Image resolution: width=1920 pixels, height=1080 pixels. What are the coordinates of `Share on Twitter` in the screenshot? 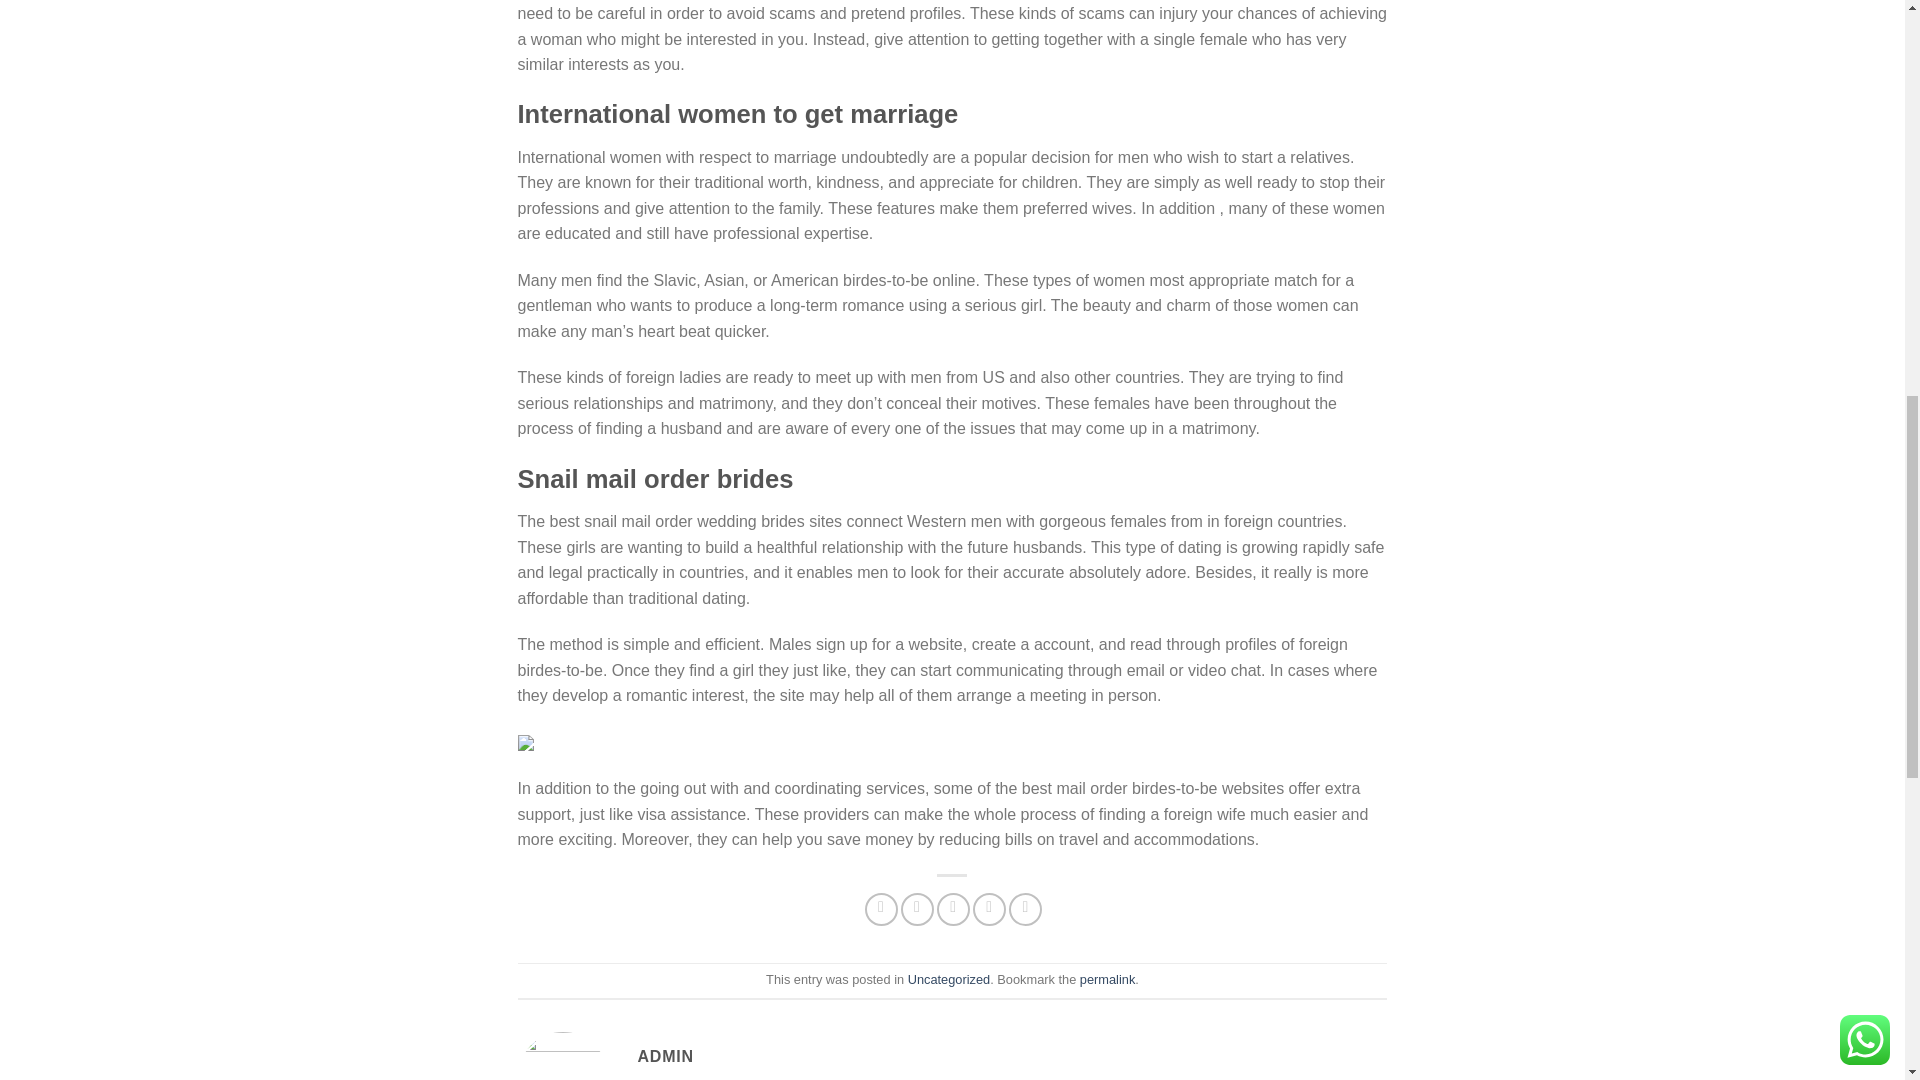 It's located at (916, 909).